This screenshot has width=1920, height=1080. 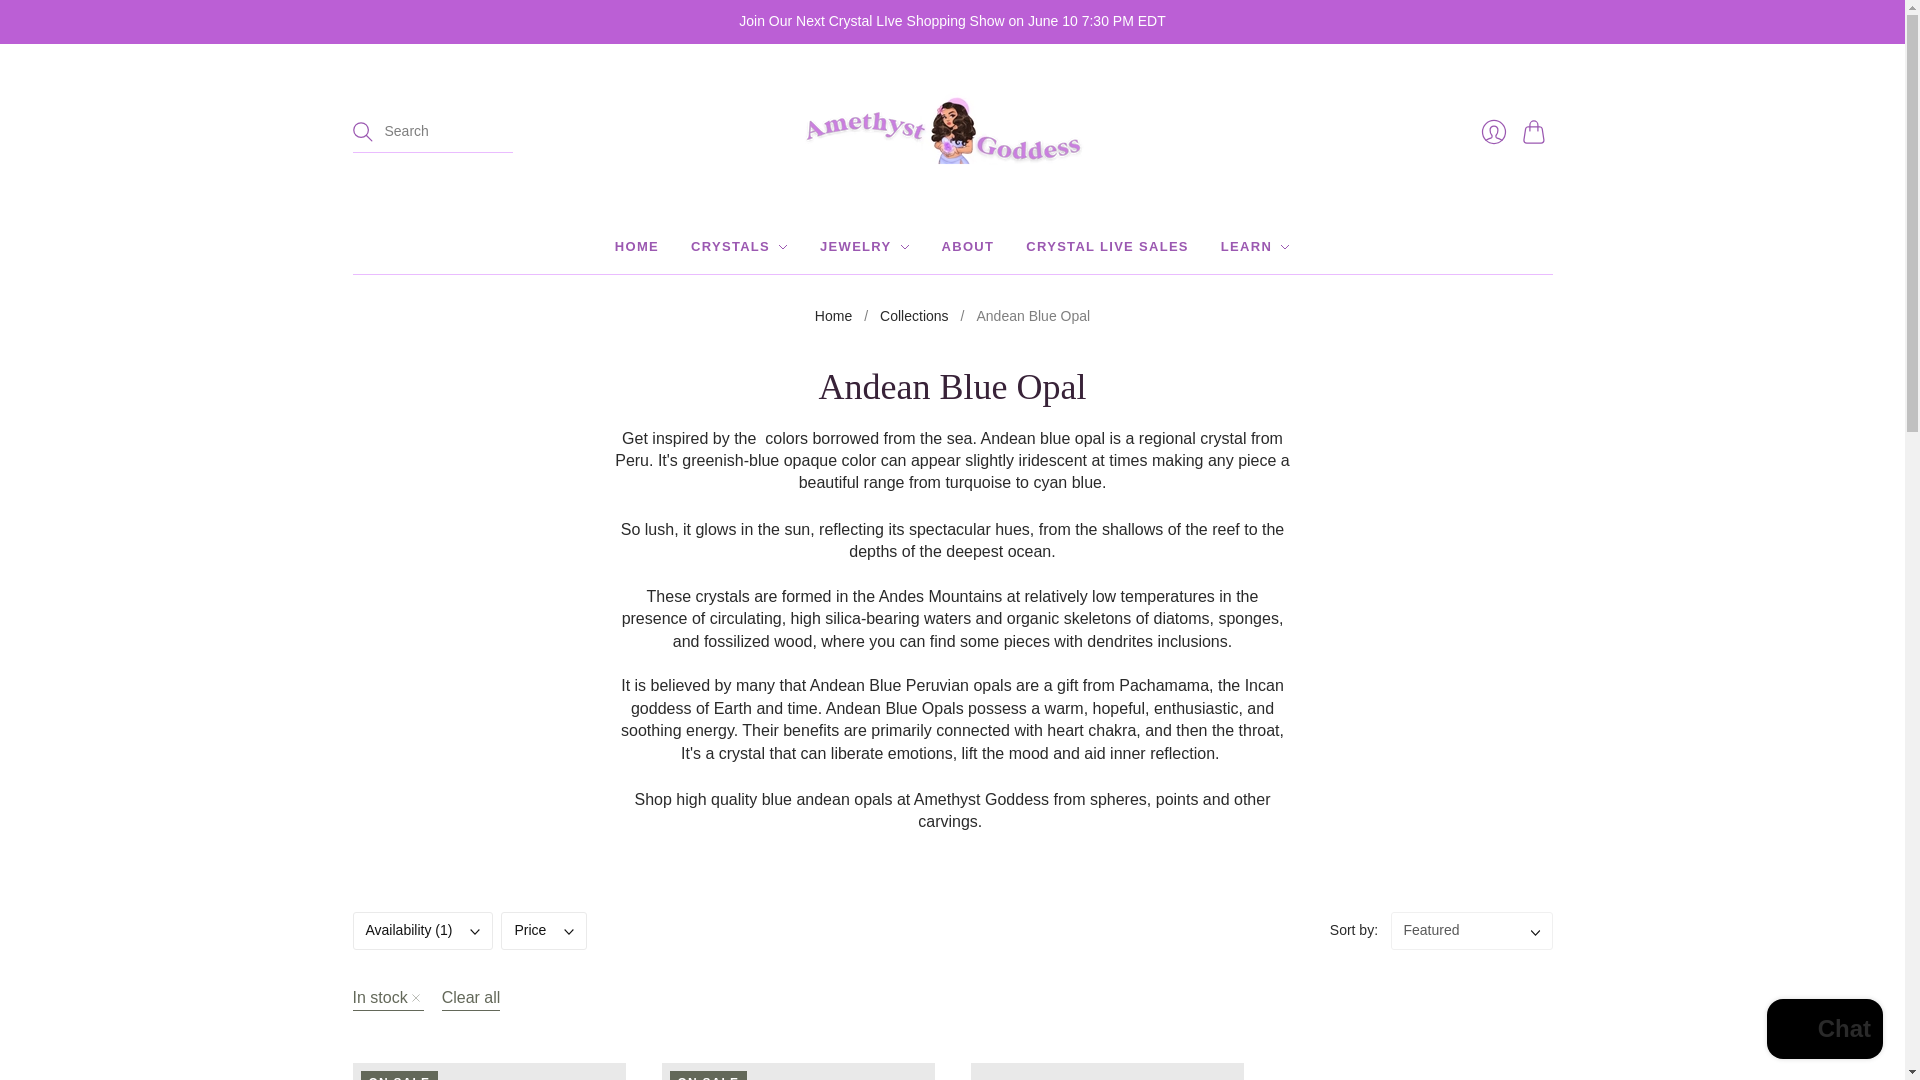 What do you see at coordinates (1824, 1031) in the screenshot?
I see `Shopify online store chat` at bounding box center [1824, 1031].